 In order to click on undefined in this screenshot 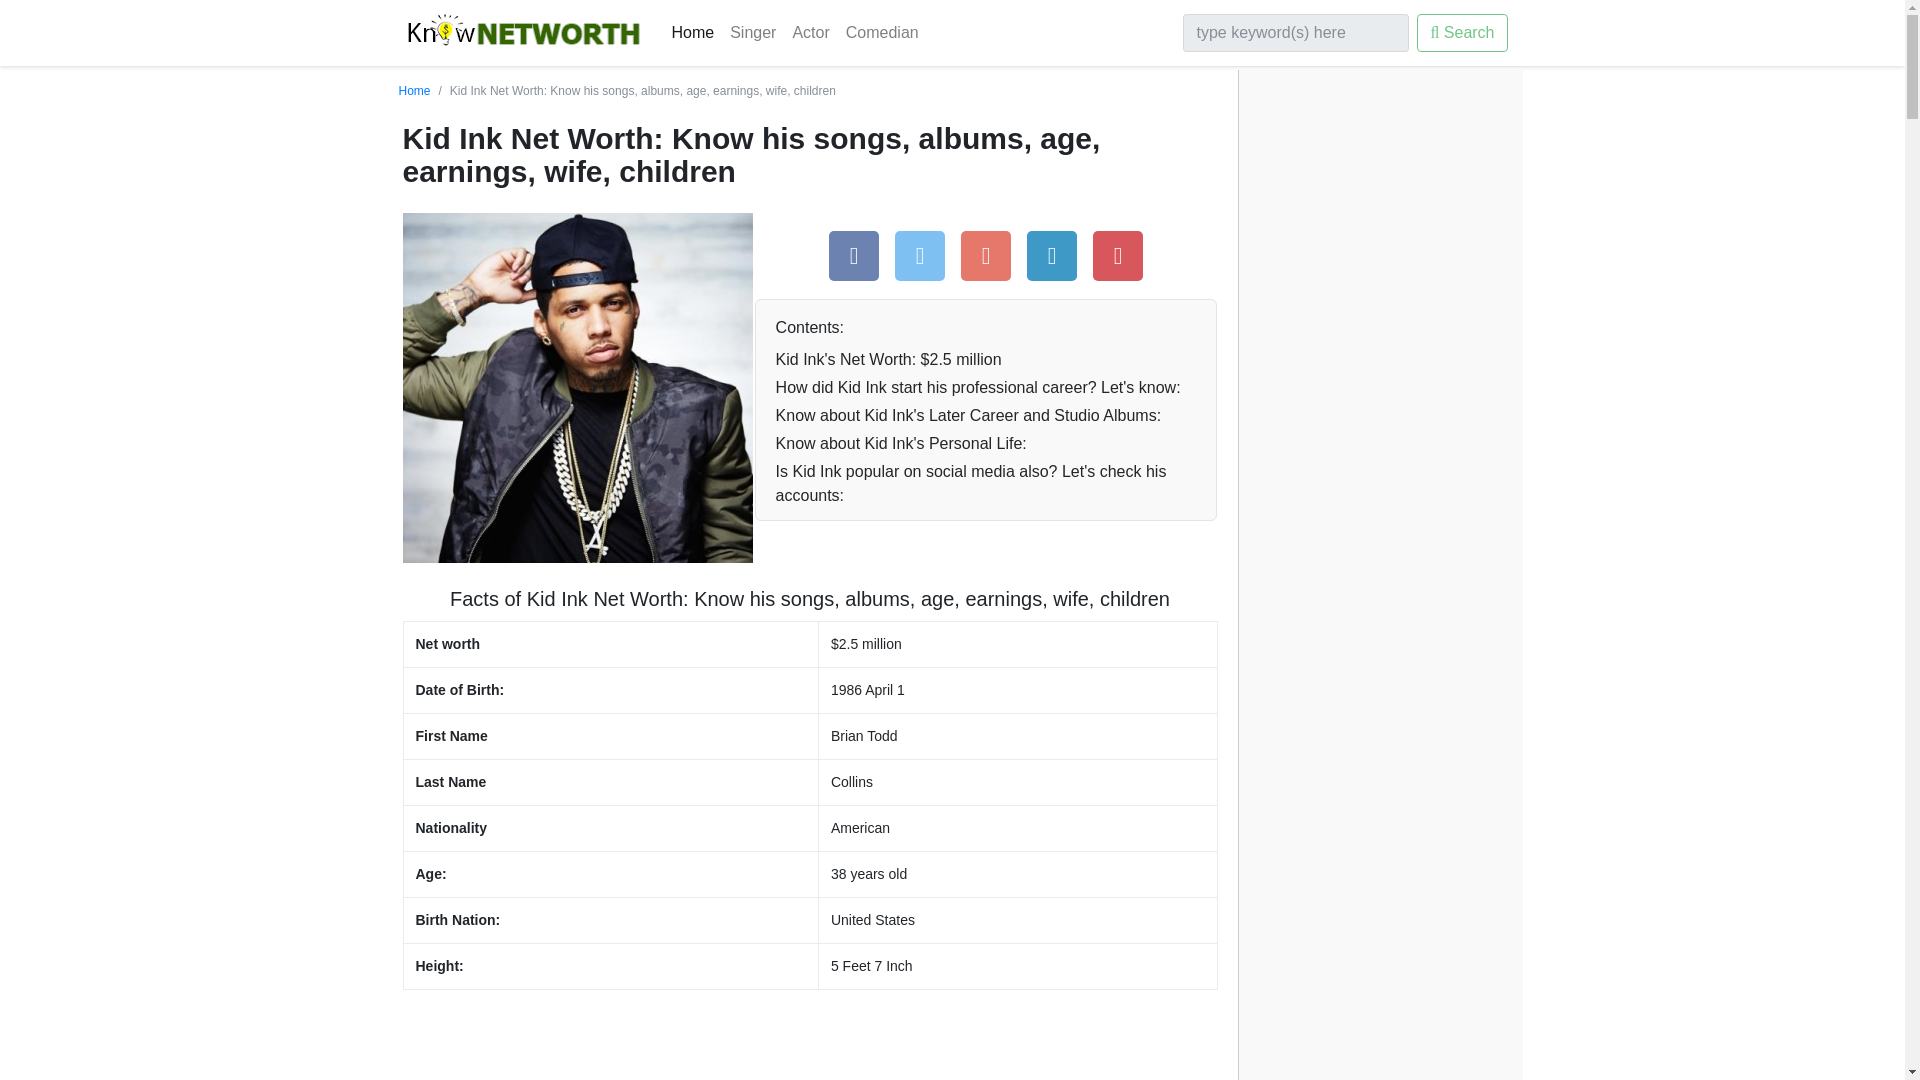, I will do `click(986, 483)`.